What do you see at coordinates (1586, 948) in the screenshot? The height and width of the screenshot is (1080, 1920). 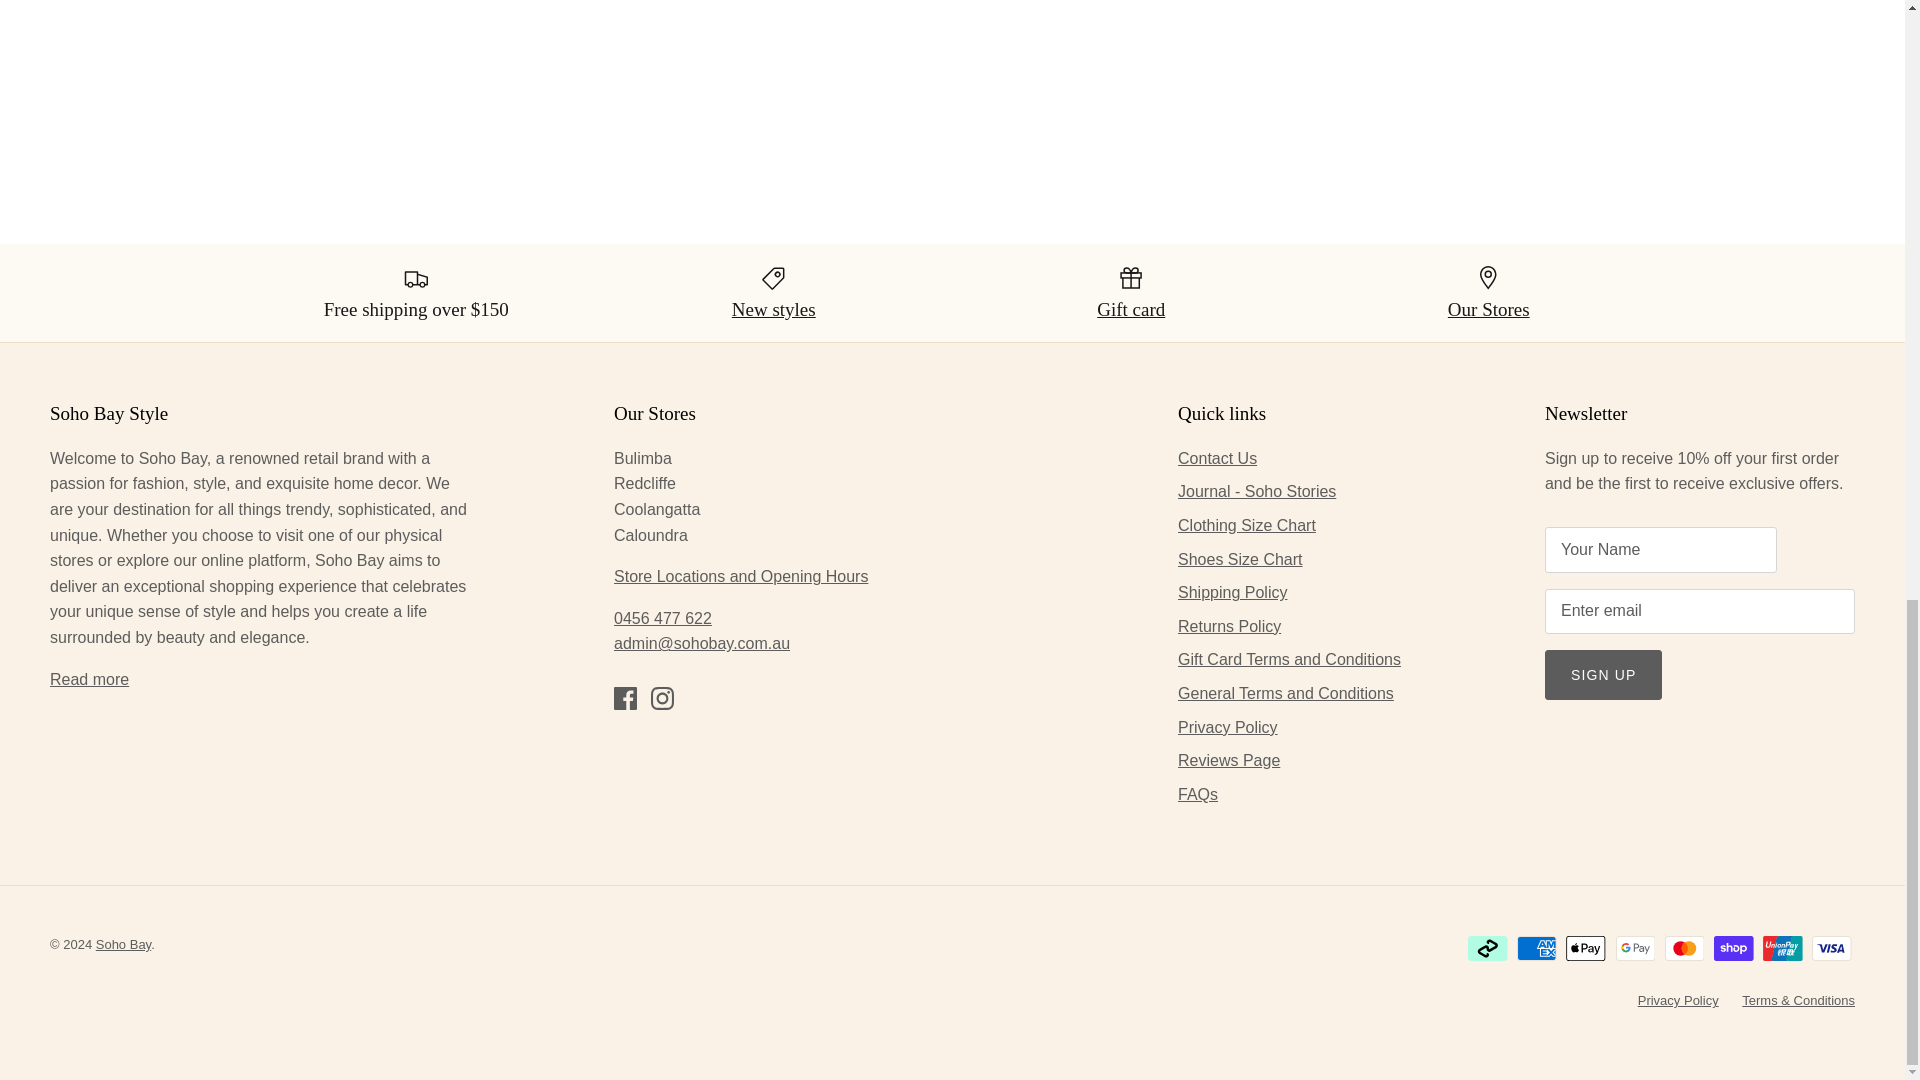 I see `Apple Pay` at bounding box center [1586, 948].